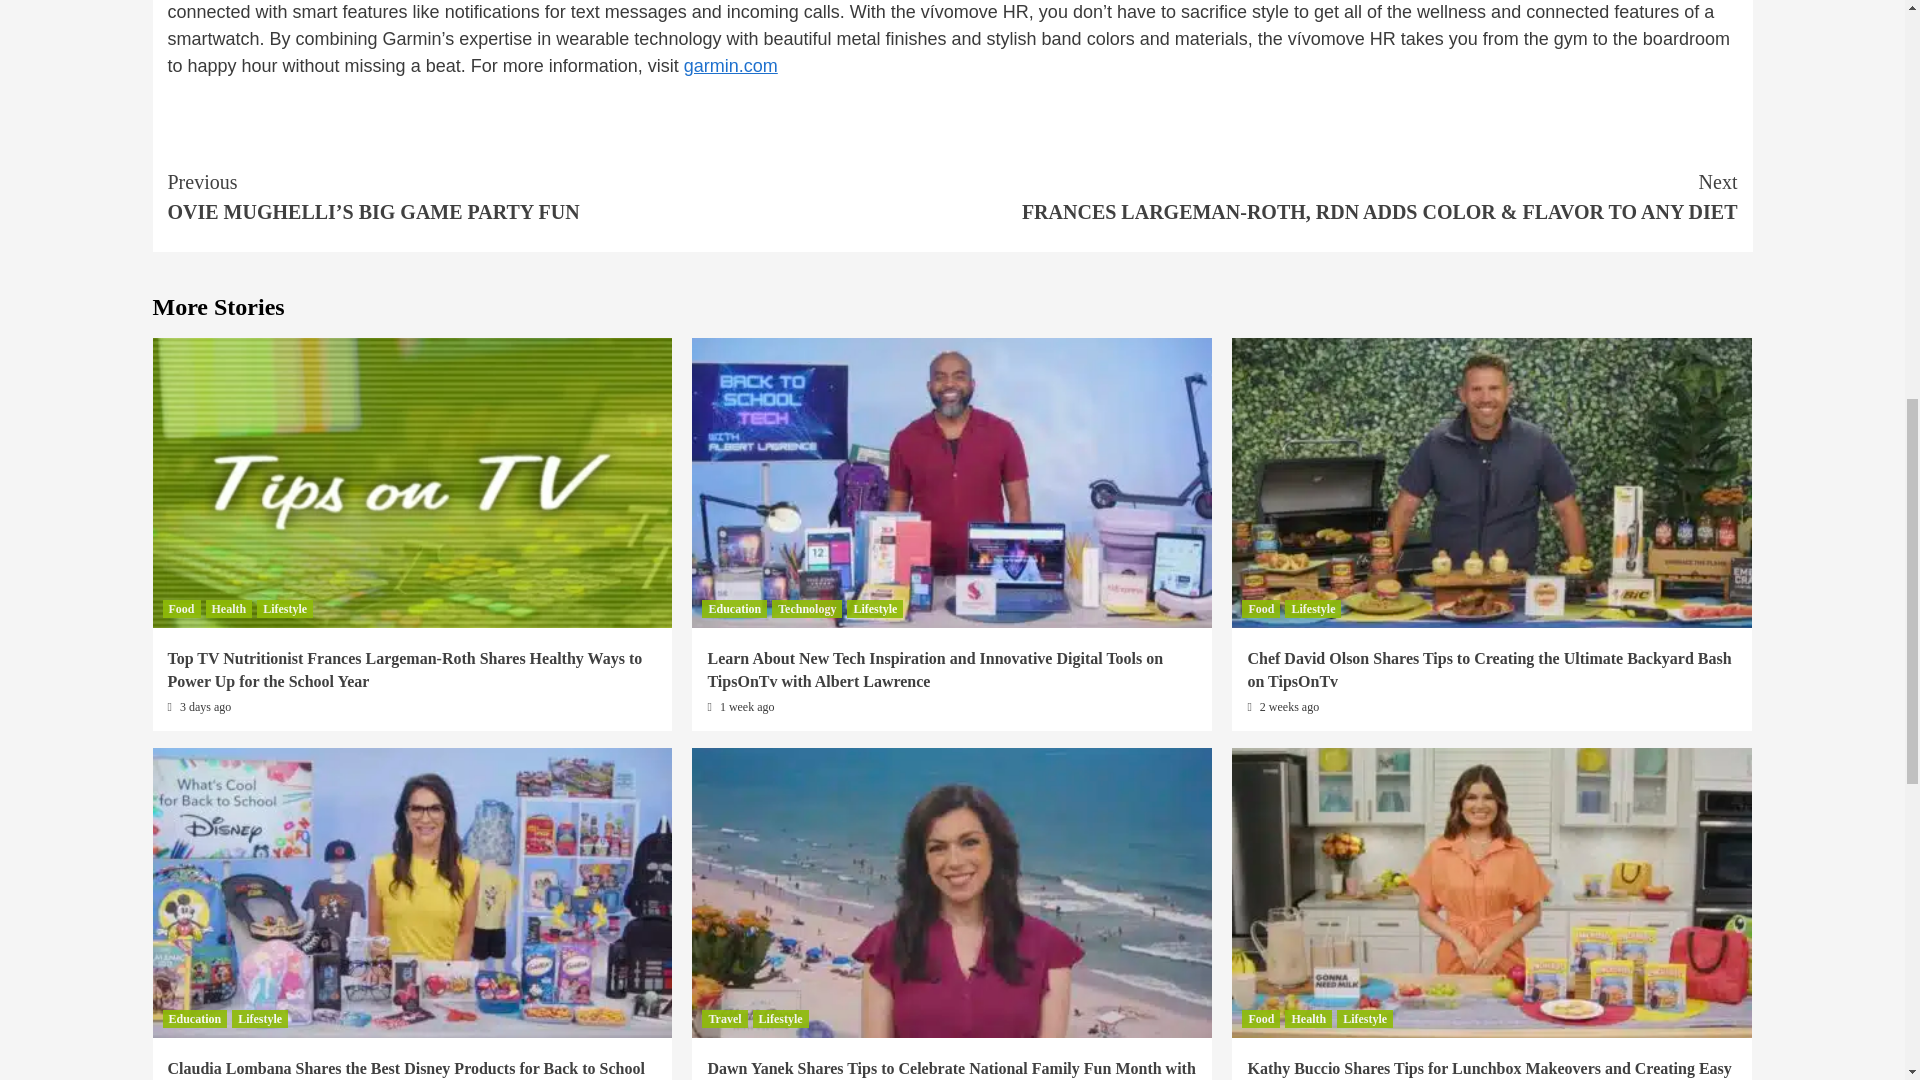  Describe the element at coordinates (284, 608) in the screenshot. I see `Lifestyle` at that location.